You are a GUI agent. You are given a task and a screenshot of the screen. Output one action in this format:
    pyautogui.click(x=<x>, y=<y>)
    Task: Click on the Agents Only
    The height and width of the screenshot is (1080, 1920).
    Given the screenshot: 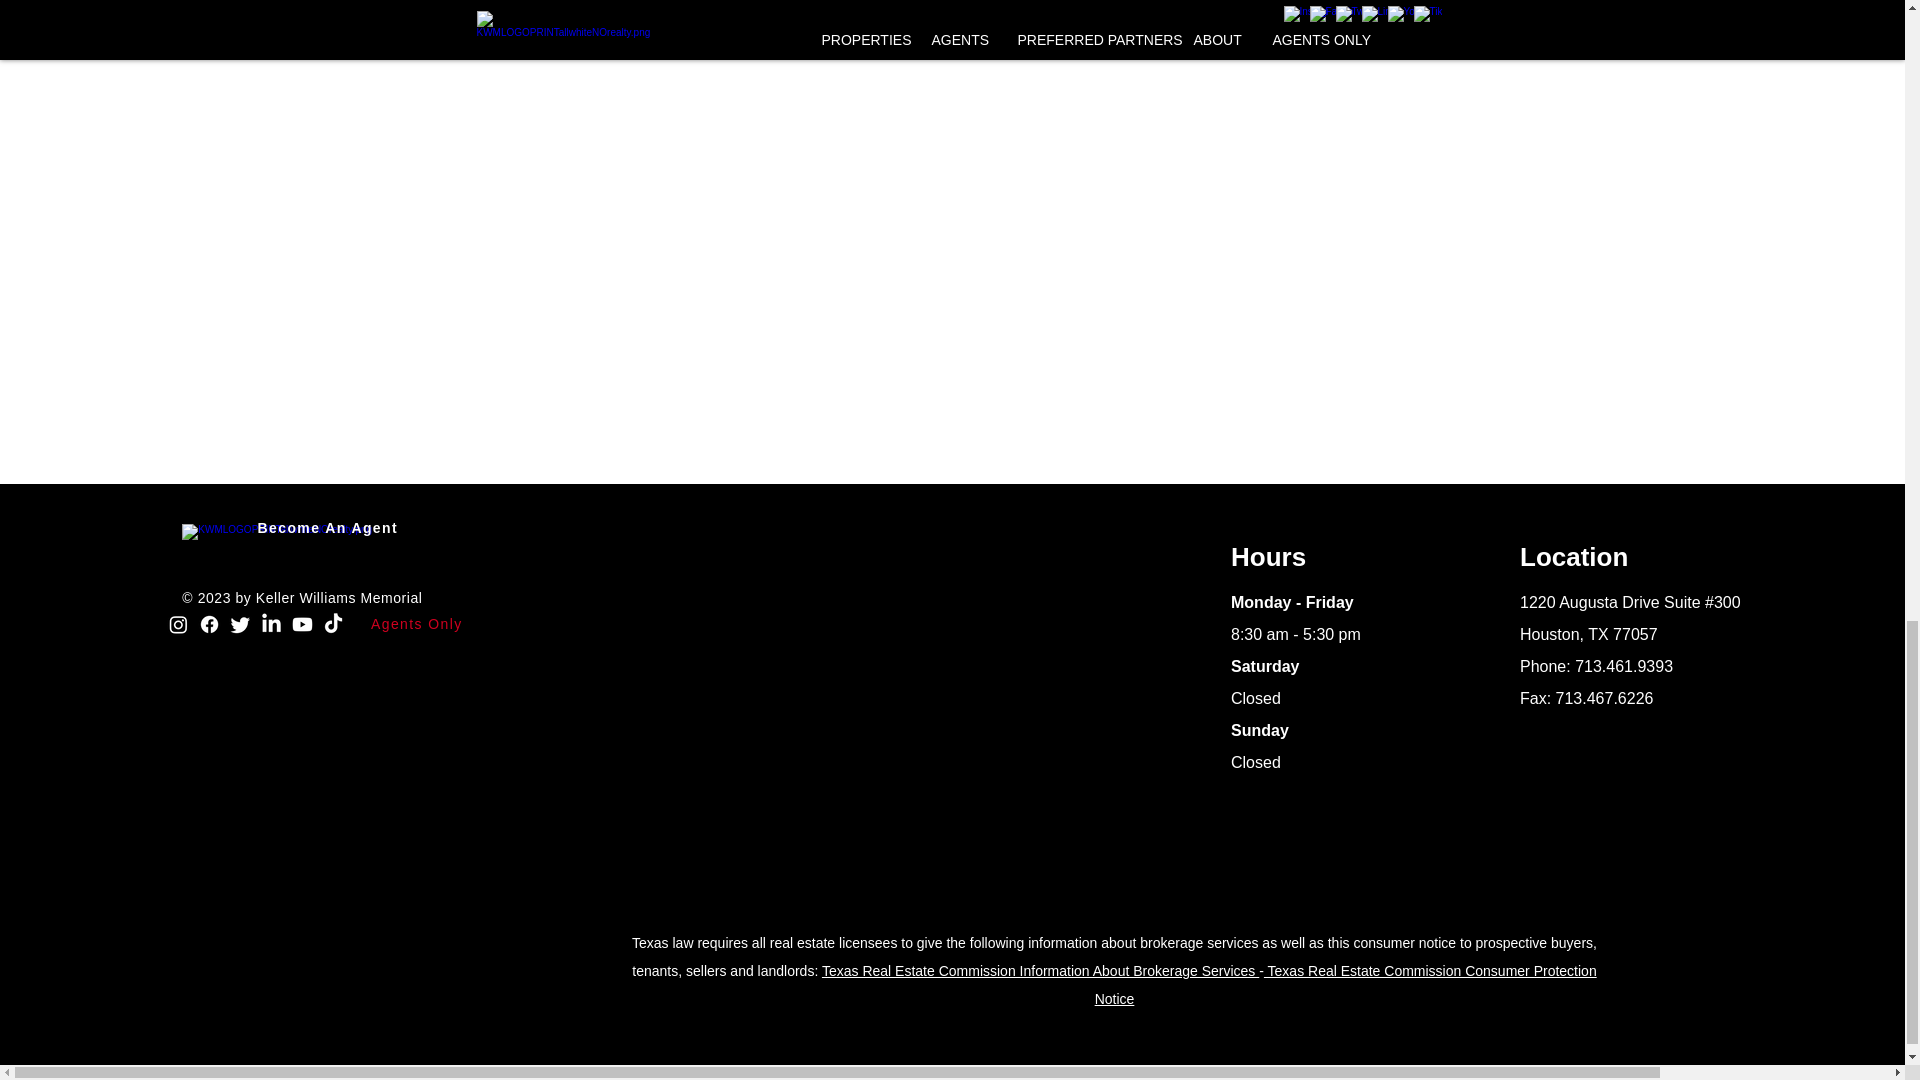 What is the action you would take?
    pyautogui.click(x=418, y=623)
    